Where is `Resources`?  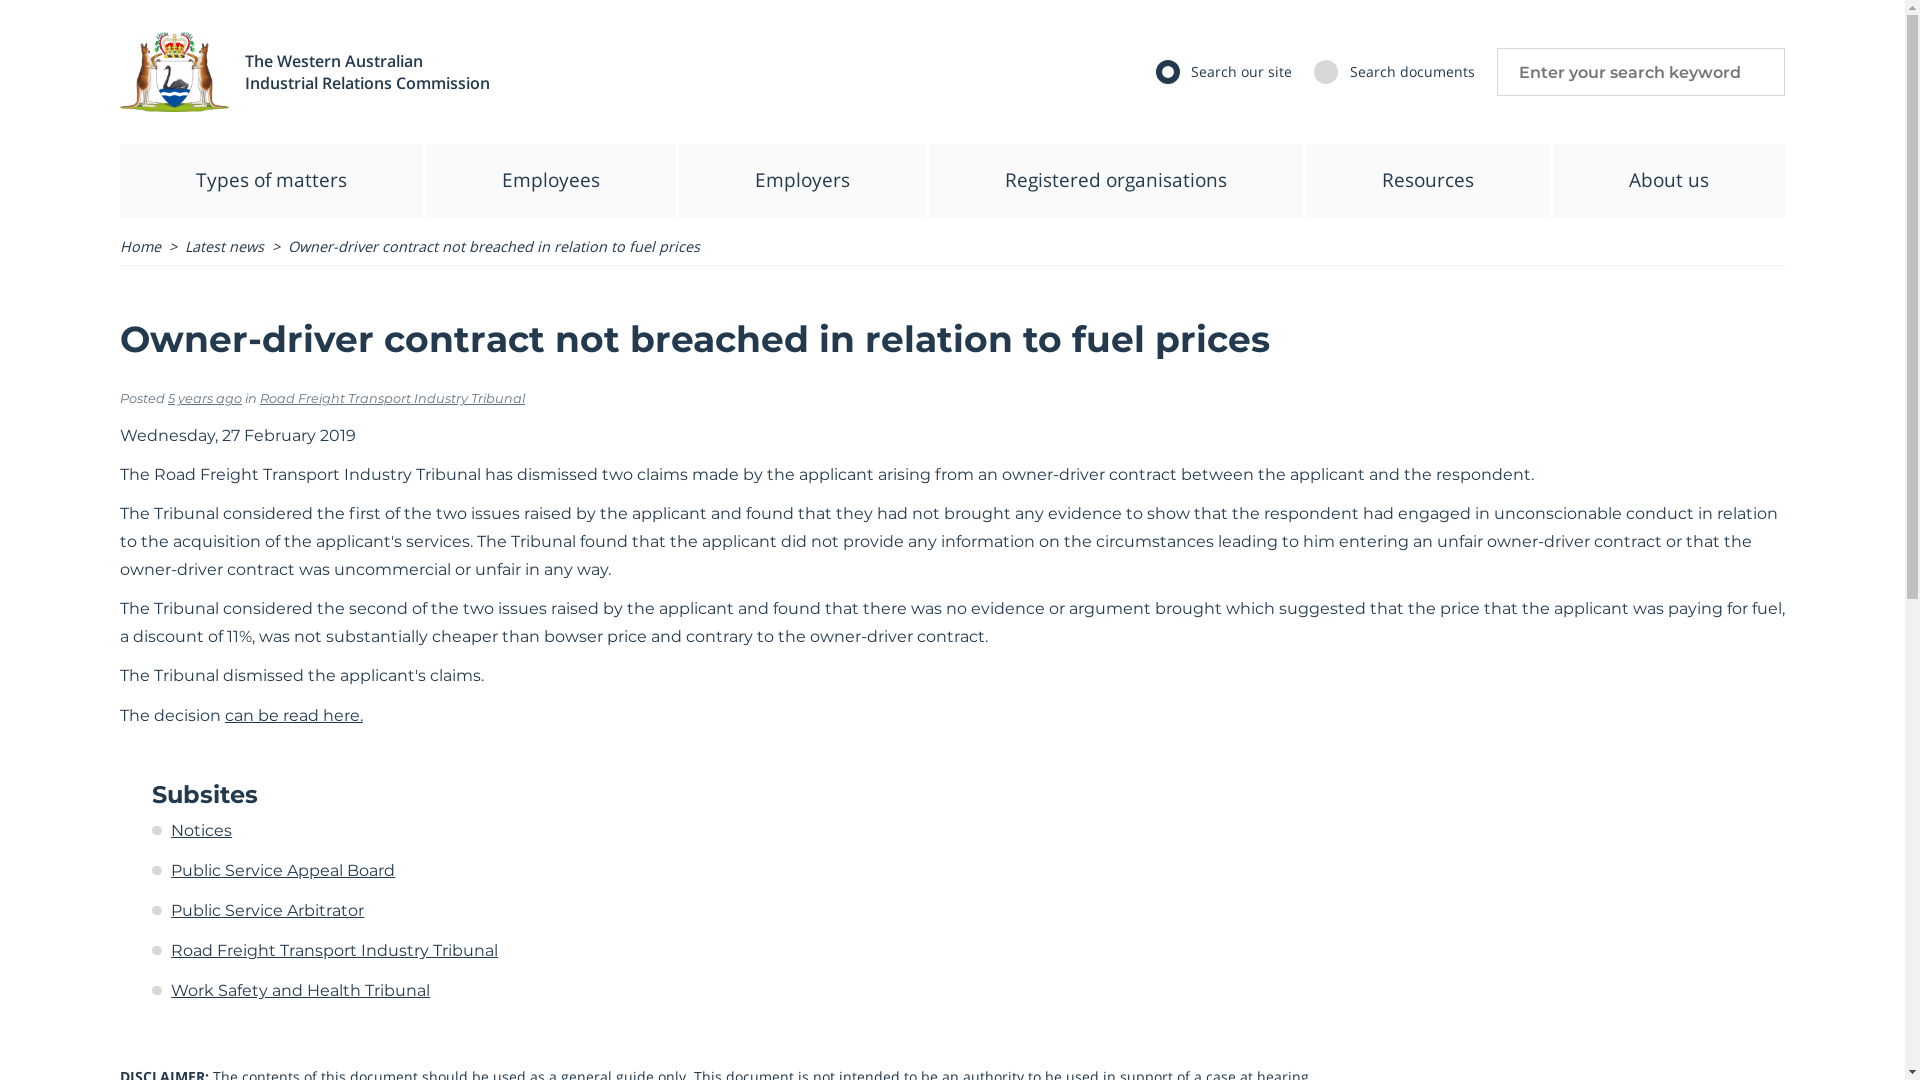
Resources is located at coordinates (1428, 181).